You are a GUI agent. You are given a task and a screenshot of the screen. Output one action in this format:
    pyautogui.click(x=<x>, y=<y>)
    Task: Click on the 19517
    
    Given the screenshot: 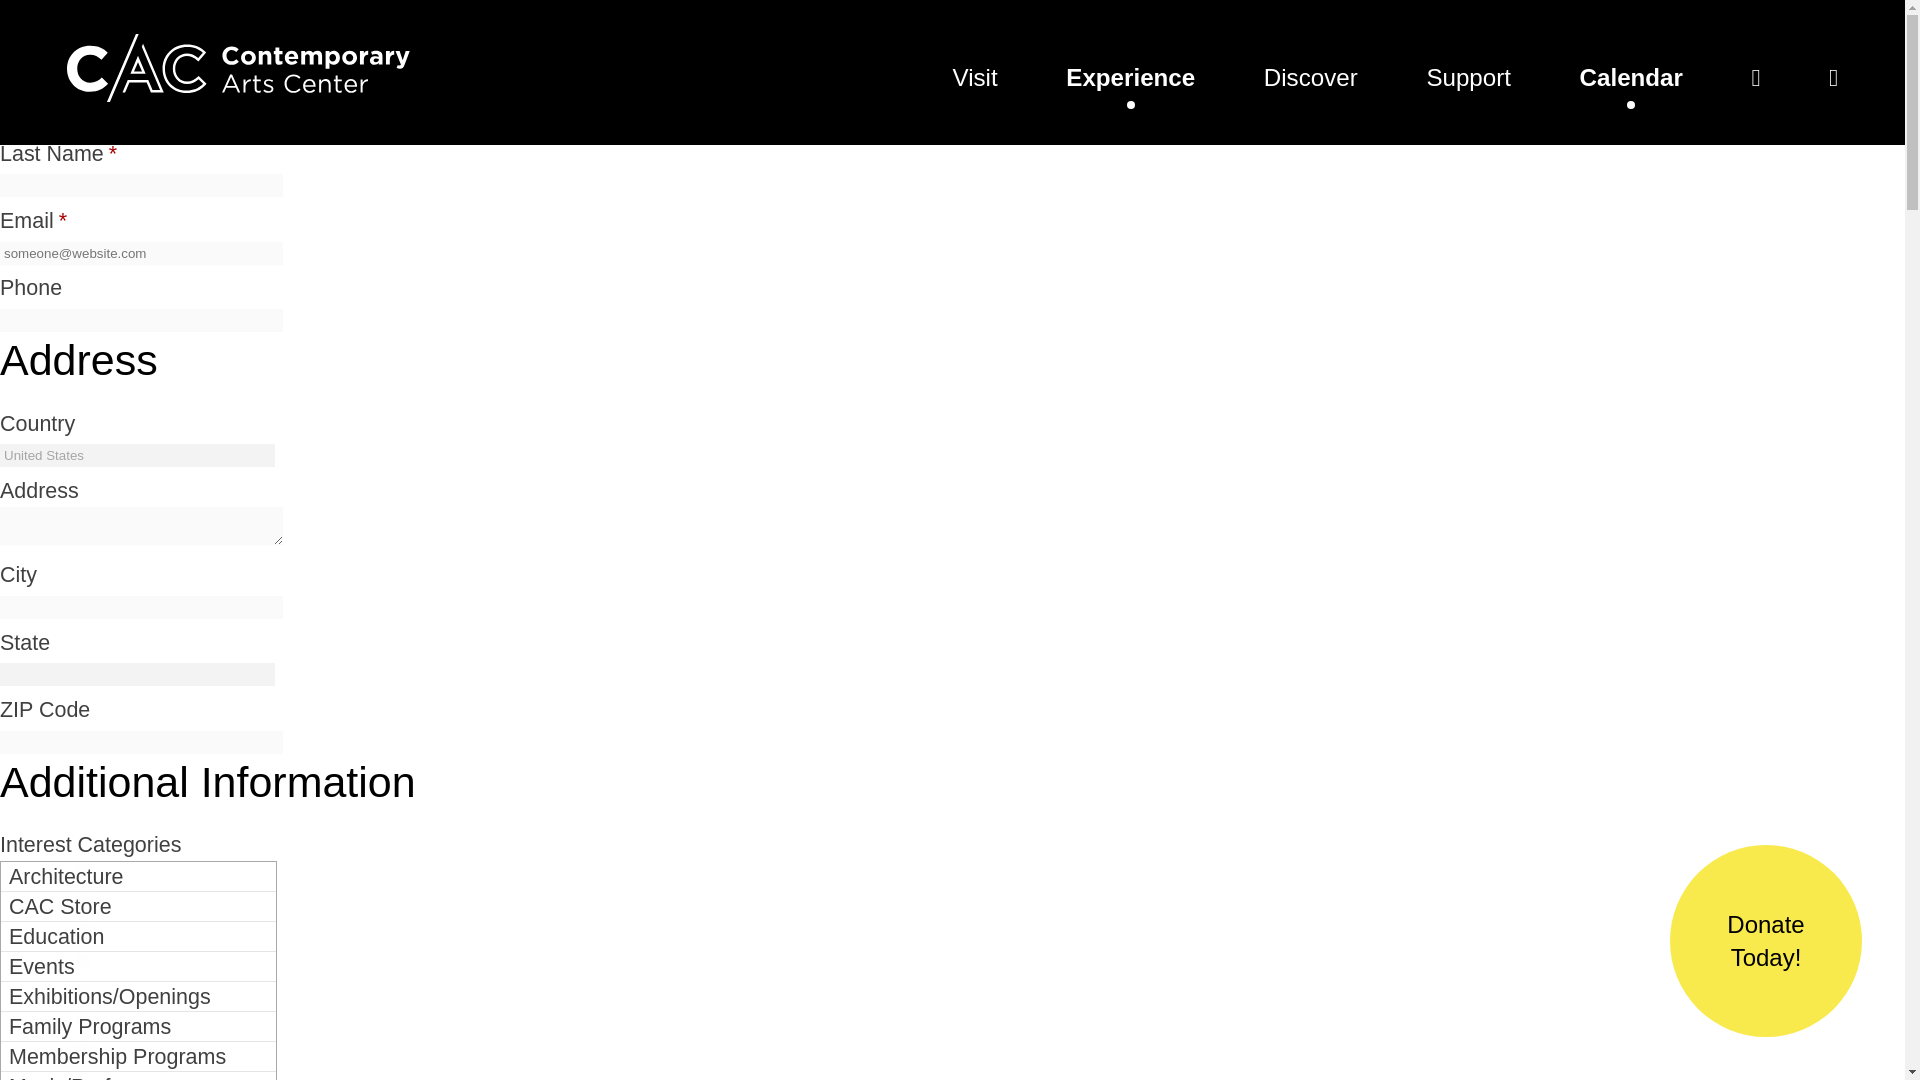 What is the action you would take?
    pyautogui.click(x=108, y=900)
    